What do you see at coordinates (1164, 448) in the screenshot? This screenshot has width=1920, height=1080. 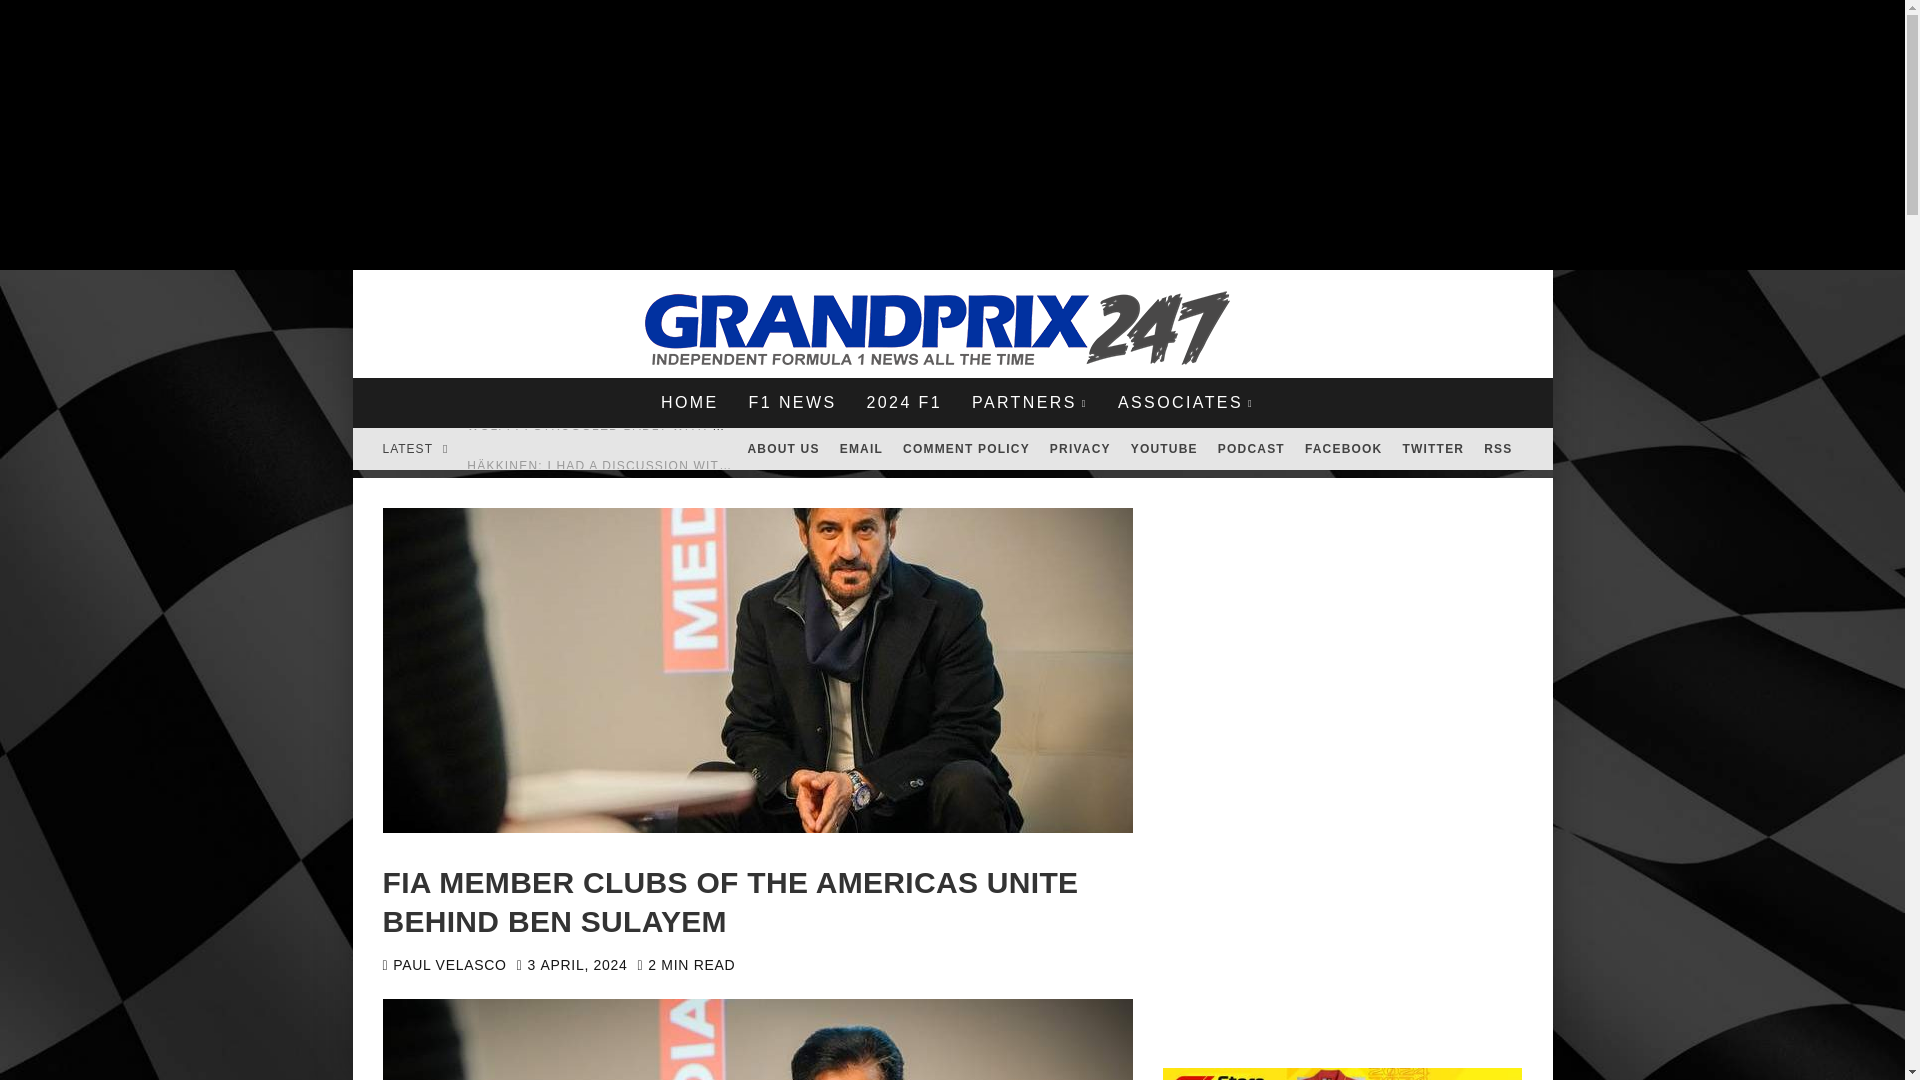 I see `YOUTUBE` at bounding box center [1164, 448].